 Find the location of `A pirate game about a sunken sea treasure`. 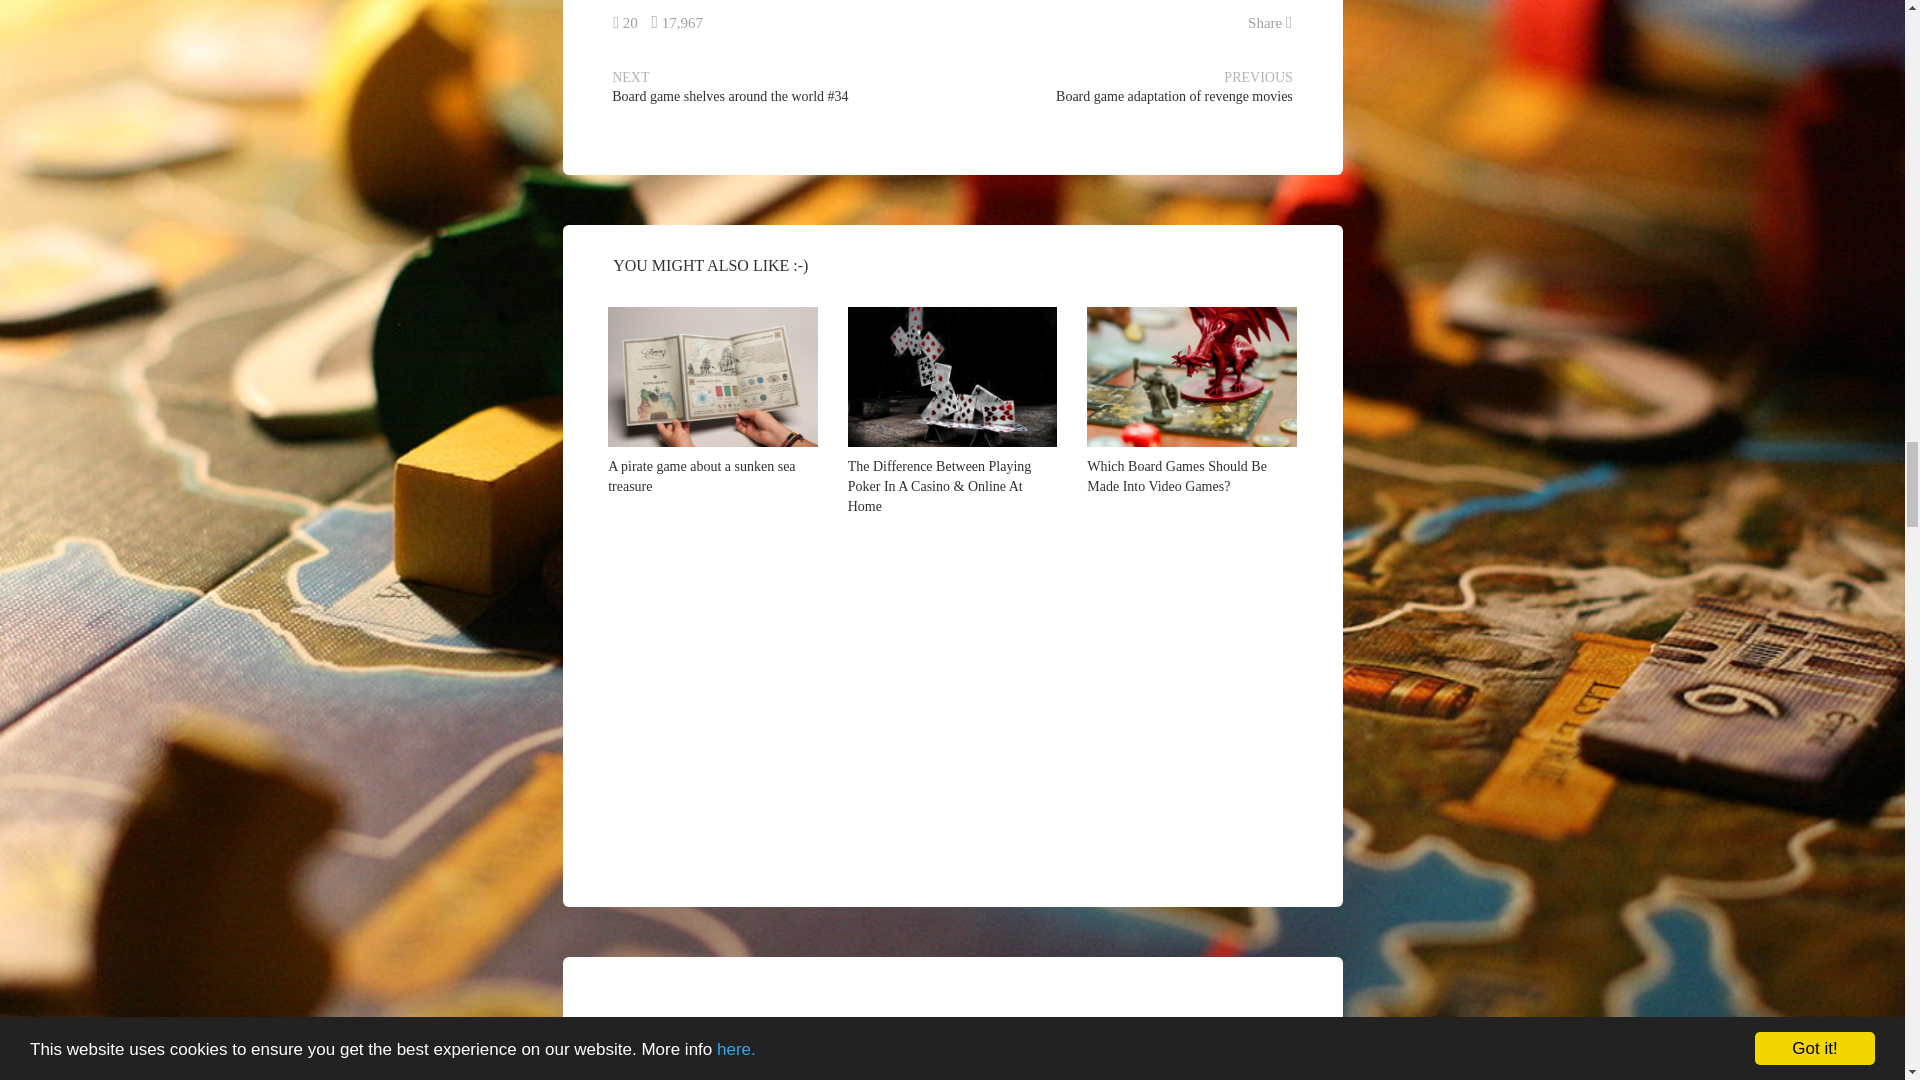

A pirate game about a sunken sea treasure is located at coordinates (712, 376).